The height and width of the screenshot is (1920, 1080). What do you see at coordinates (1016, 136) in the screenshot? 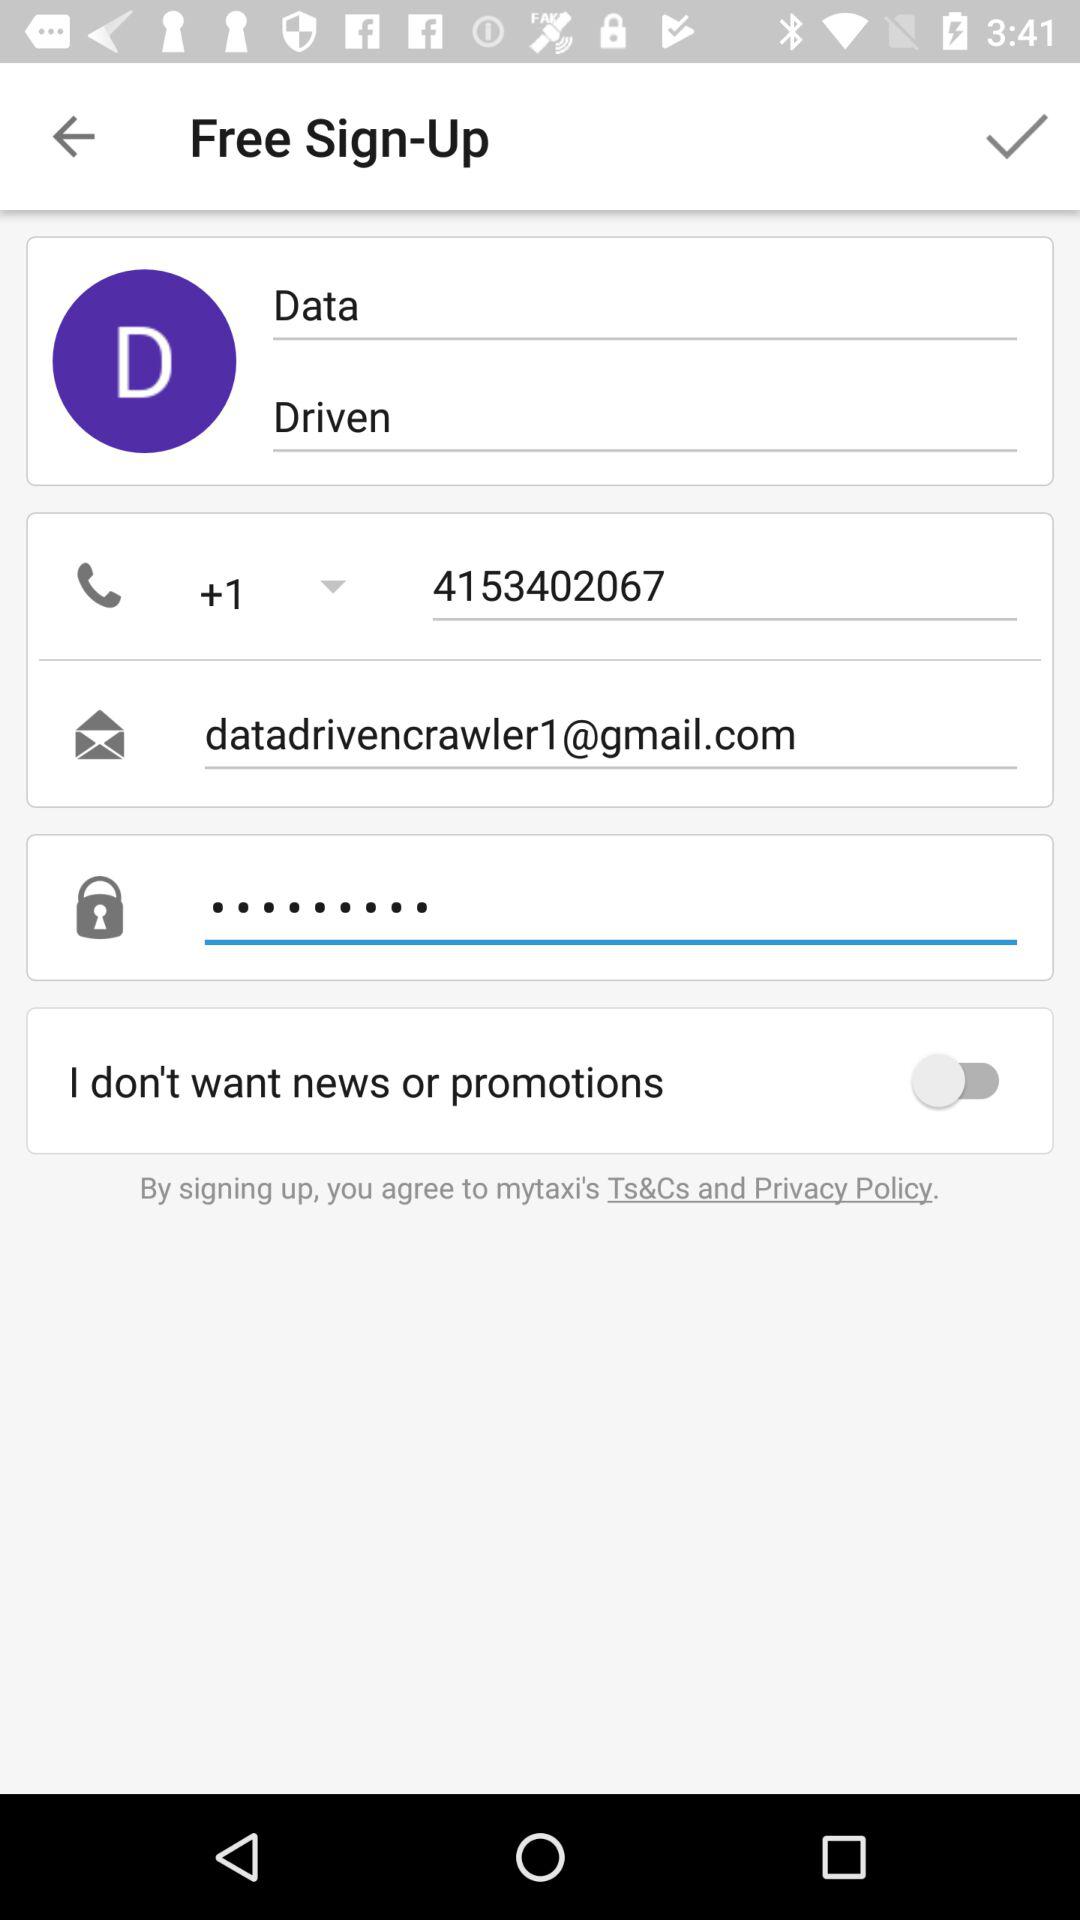
I see `choose the item above data` at bounding box center [1016, 136].